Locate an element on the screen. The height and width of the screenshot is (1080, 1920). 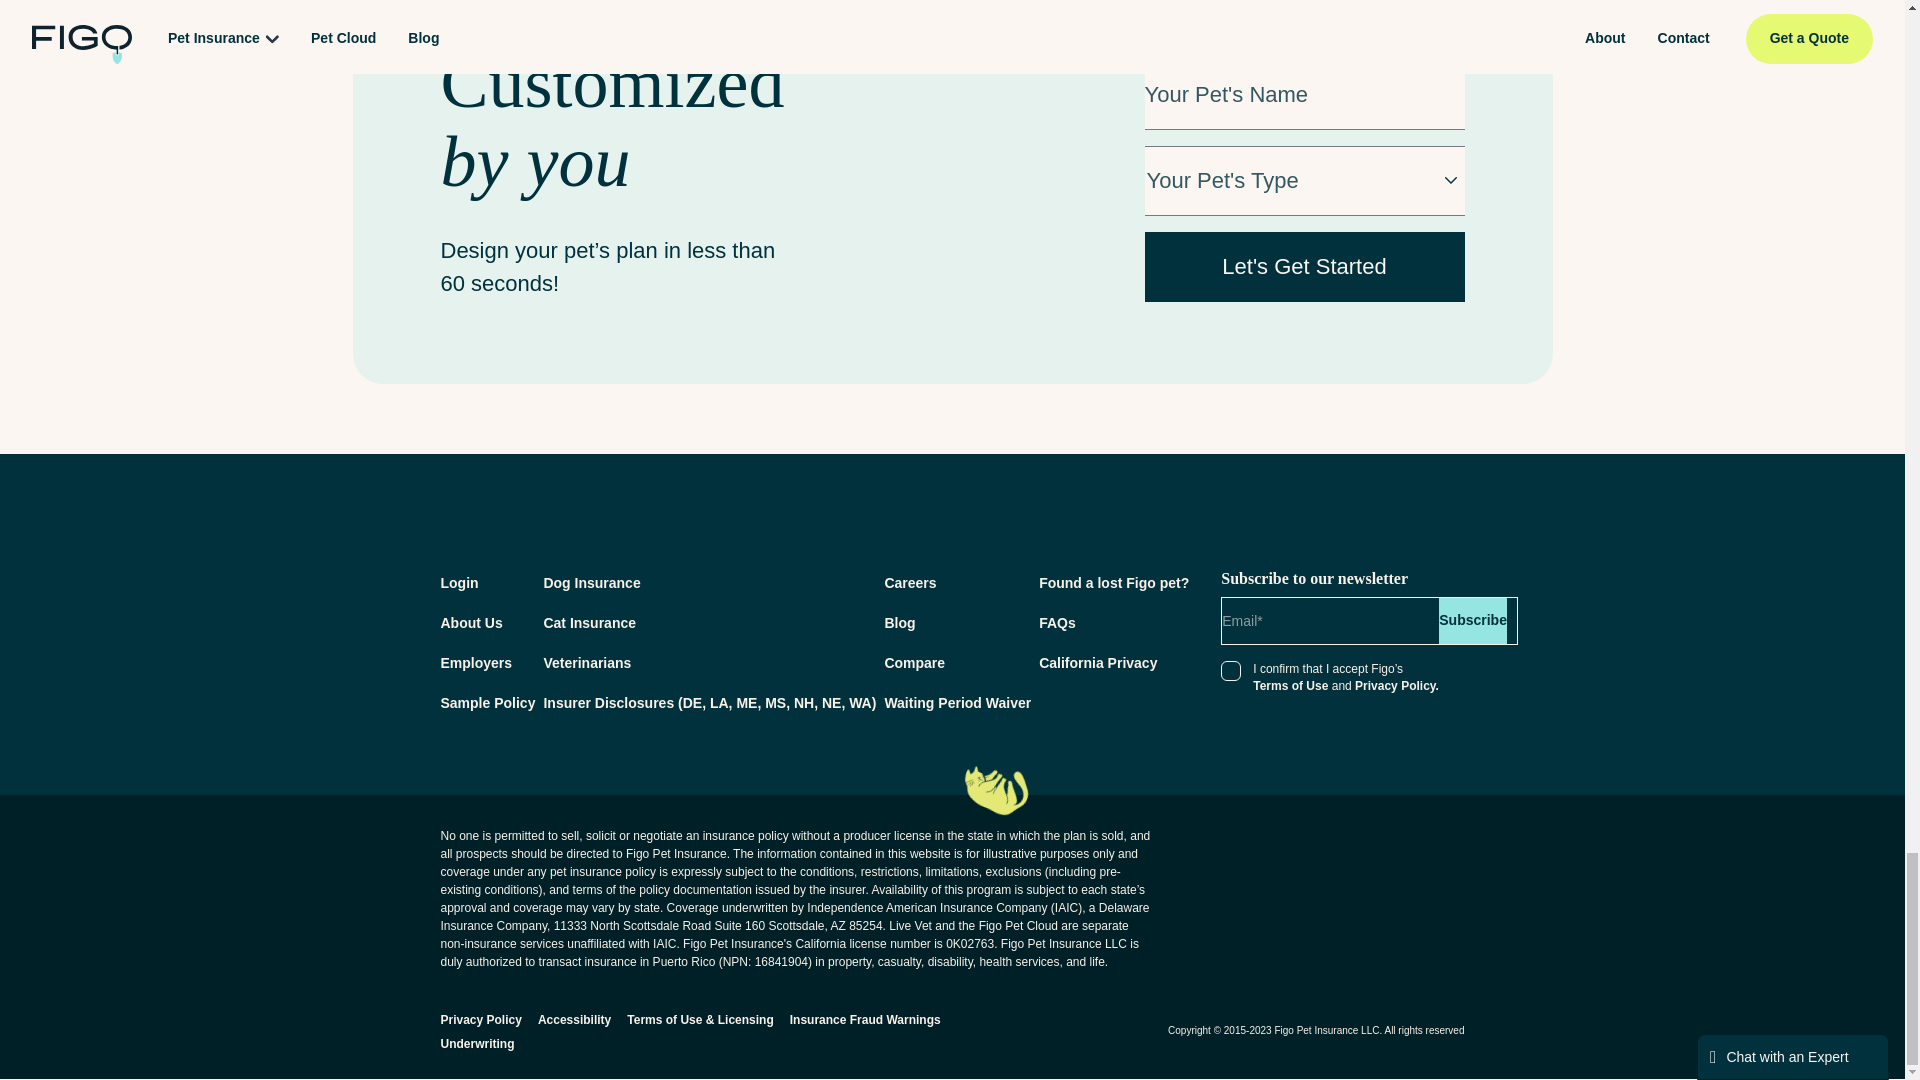
Cat Insurance is located at coordinates (589, 622).